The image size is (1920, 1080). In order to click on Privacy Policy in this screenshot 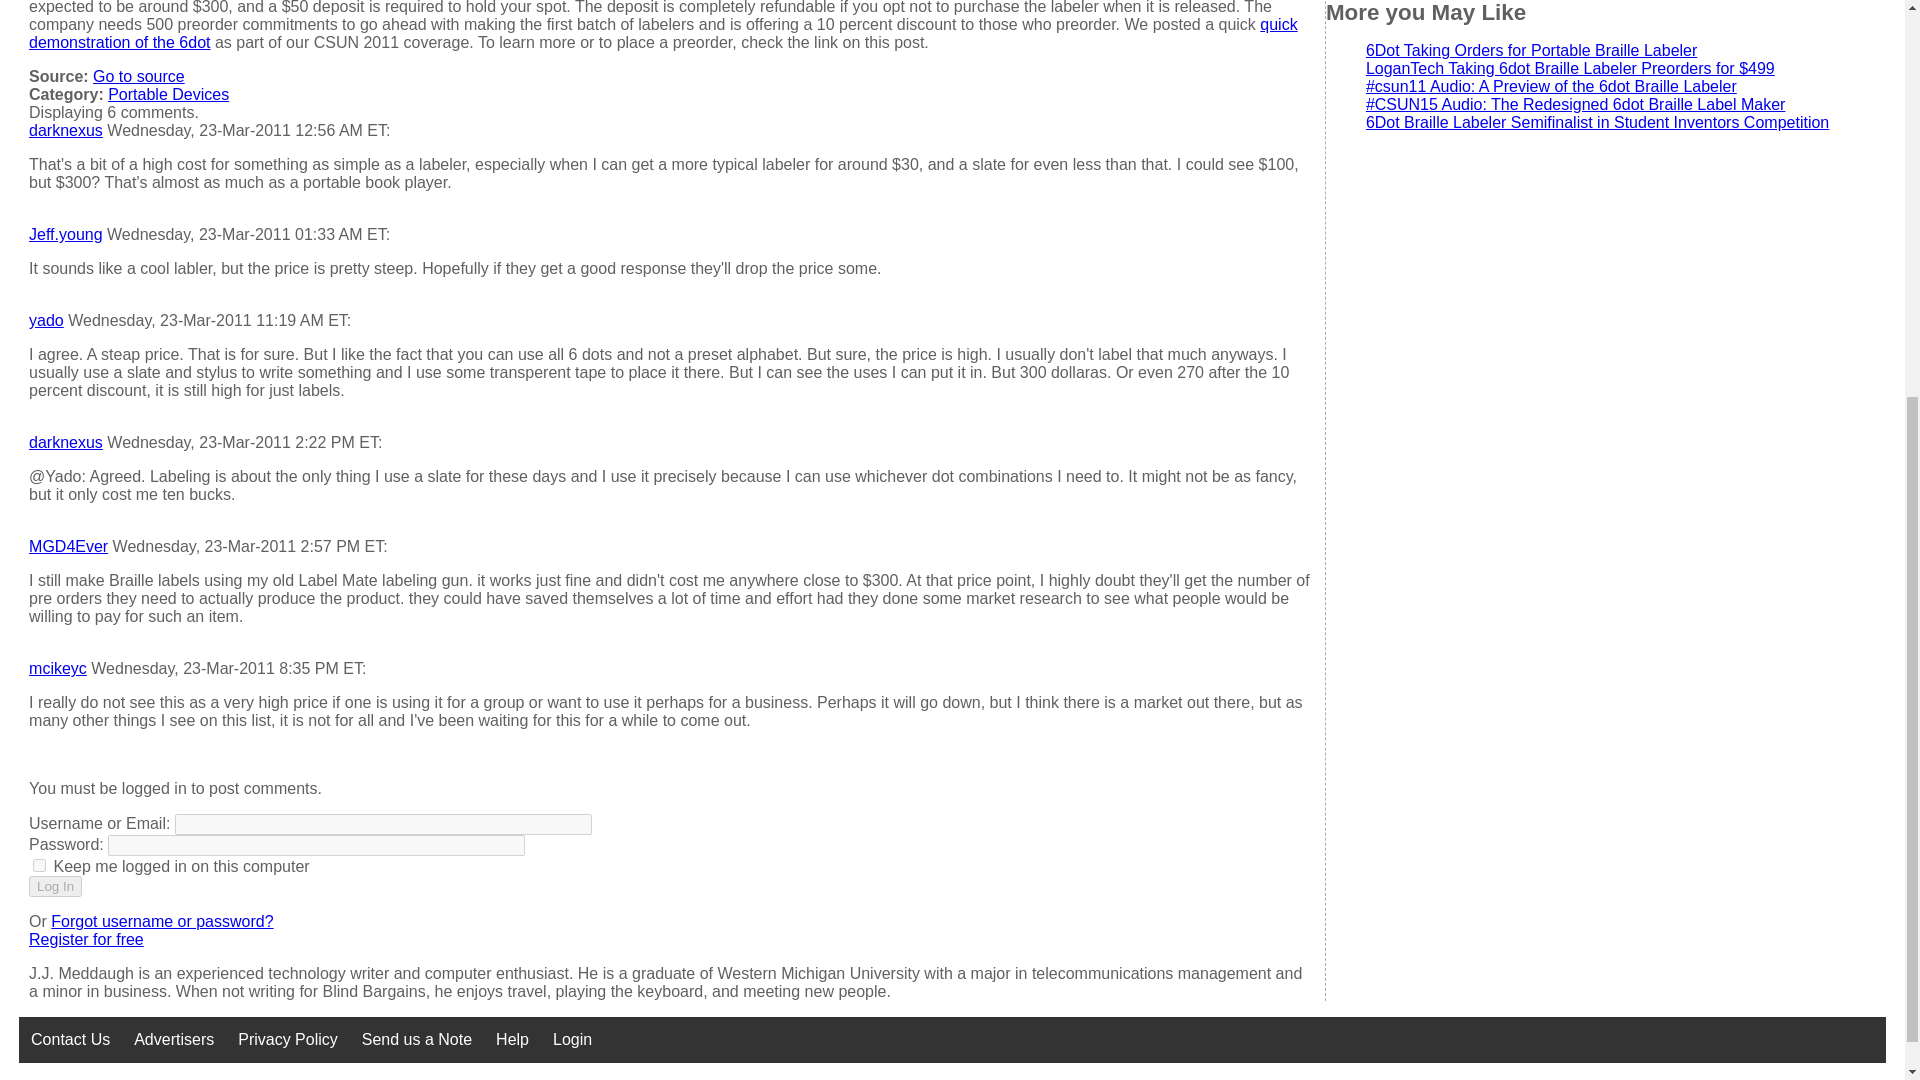, I will do `click(288, 1040)`.